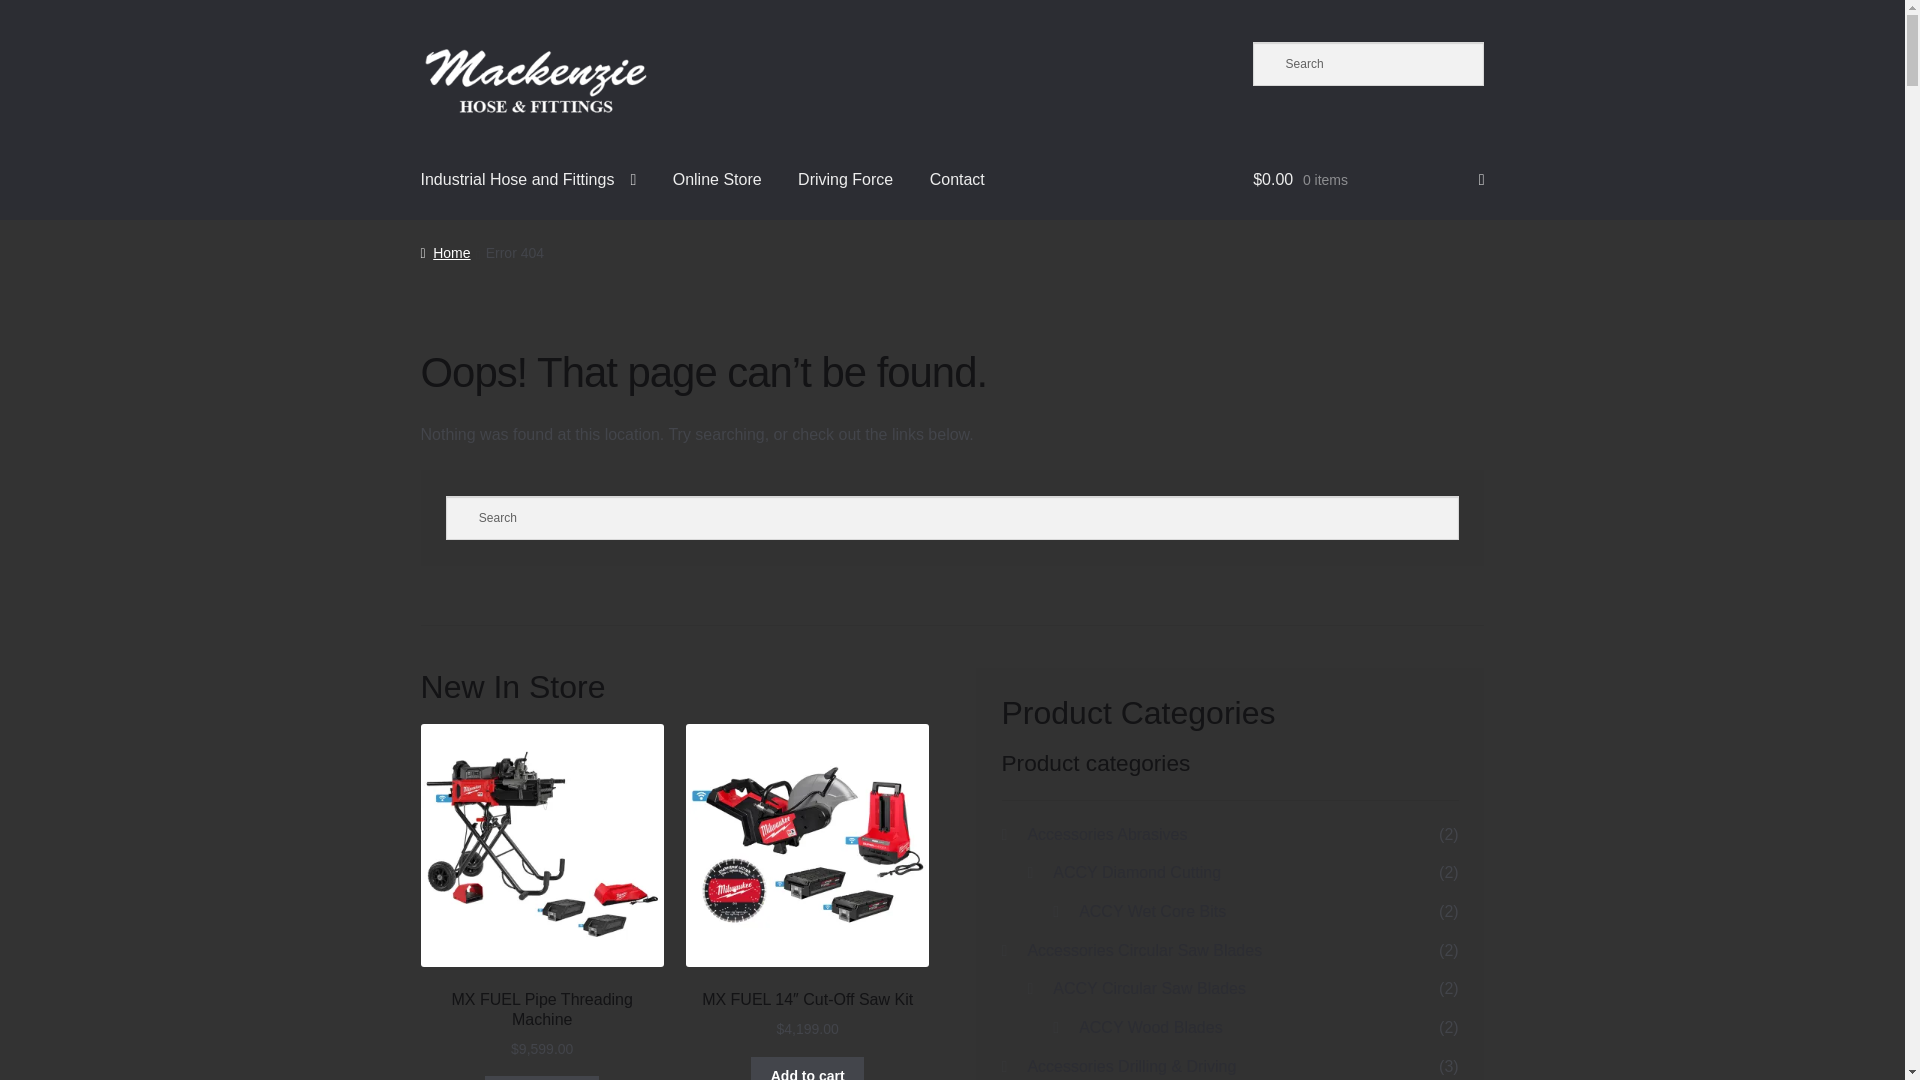 This screenshot has width=1920, height=1080. Describe the element at coordinates (716, 180) in the screenshot. I see `Online Store` at that location.